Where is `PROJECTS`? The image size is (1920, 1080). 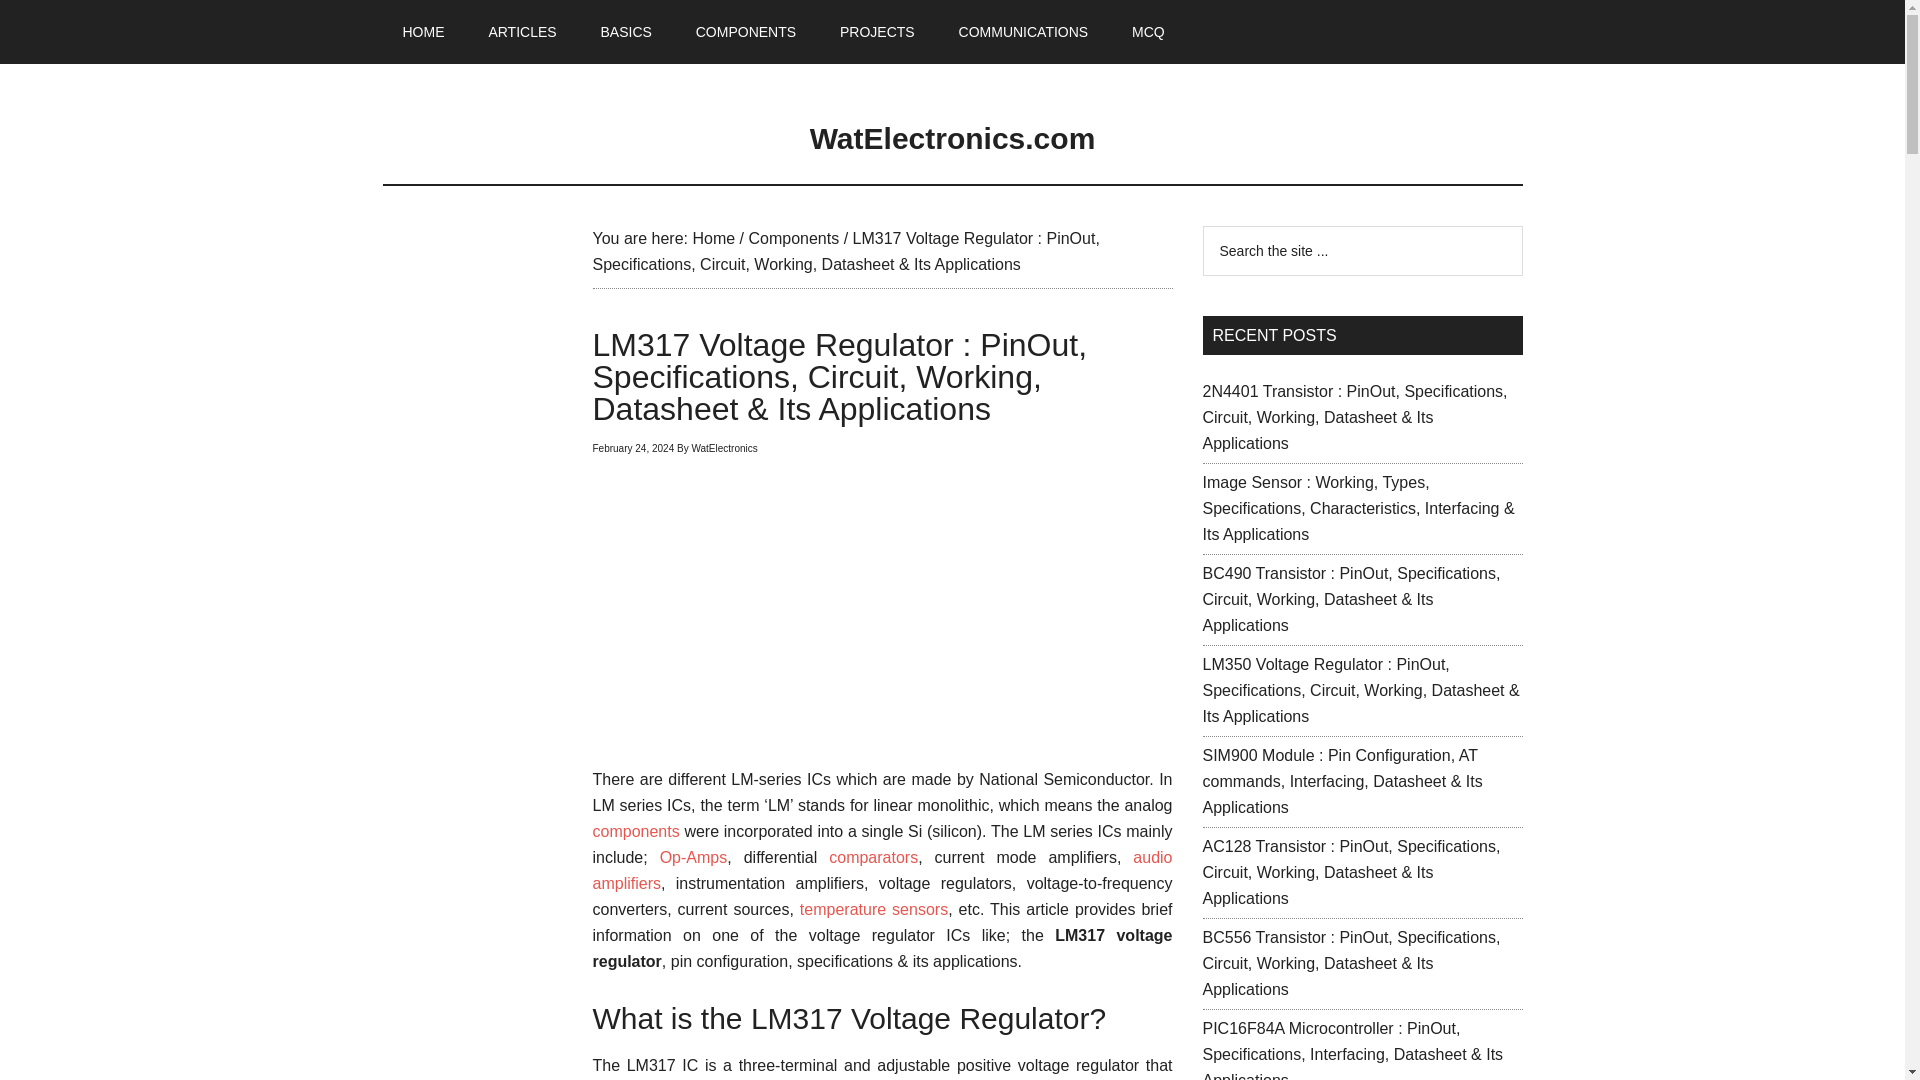 PROJECTS is located at coordinates (877, 32).